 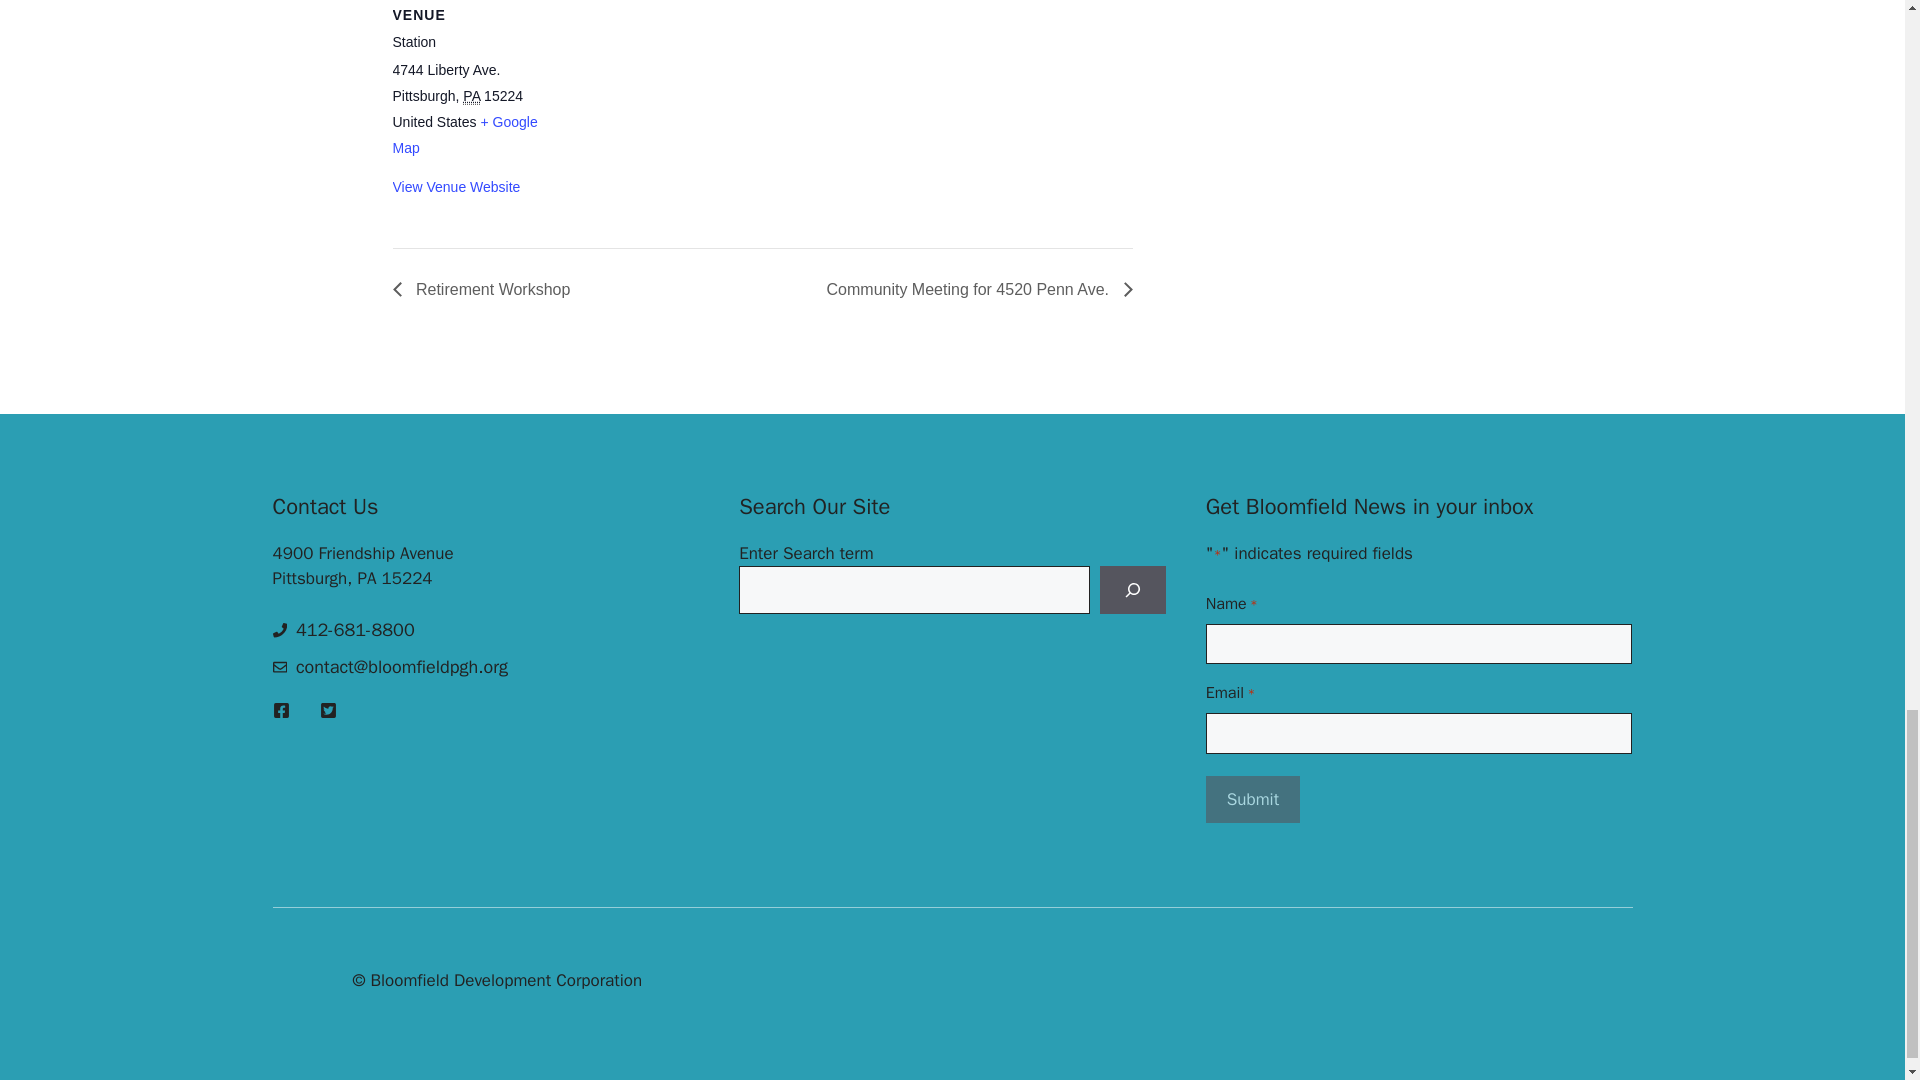 I want to click on Click to view a Google Map, so click(x=464, y=134).